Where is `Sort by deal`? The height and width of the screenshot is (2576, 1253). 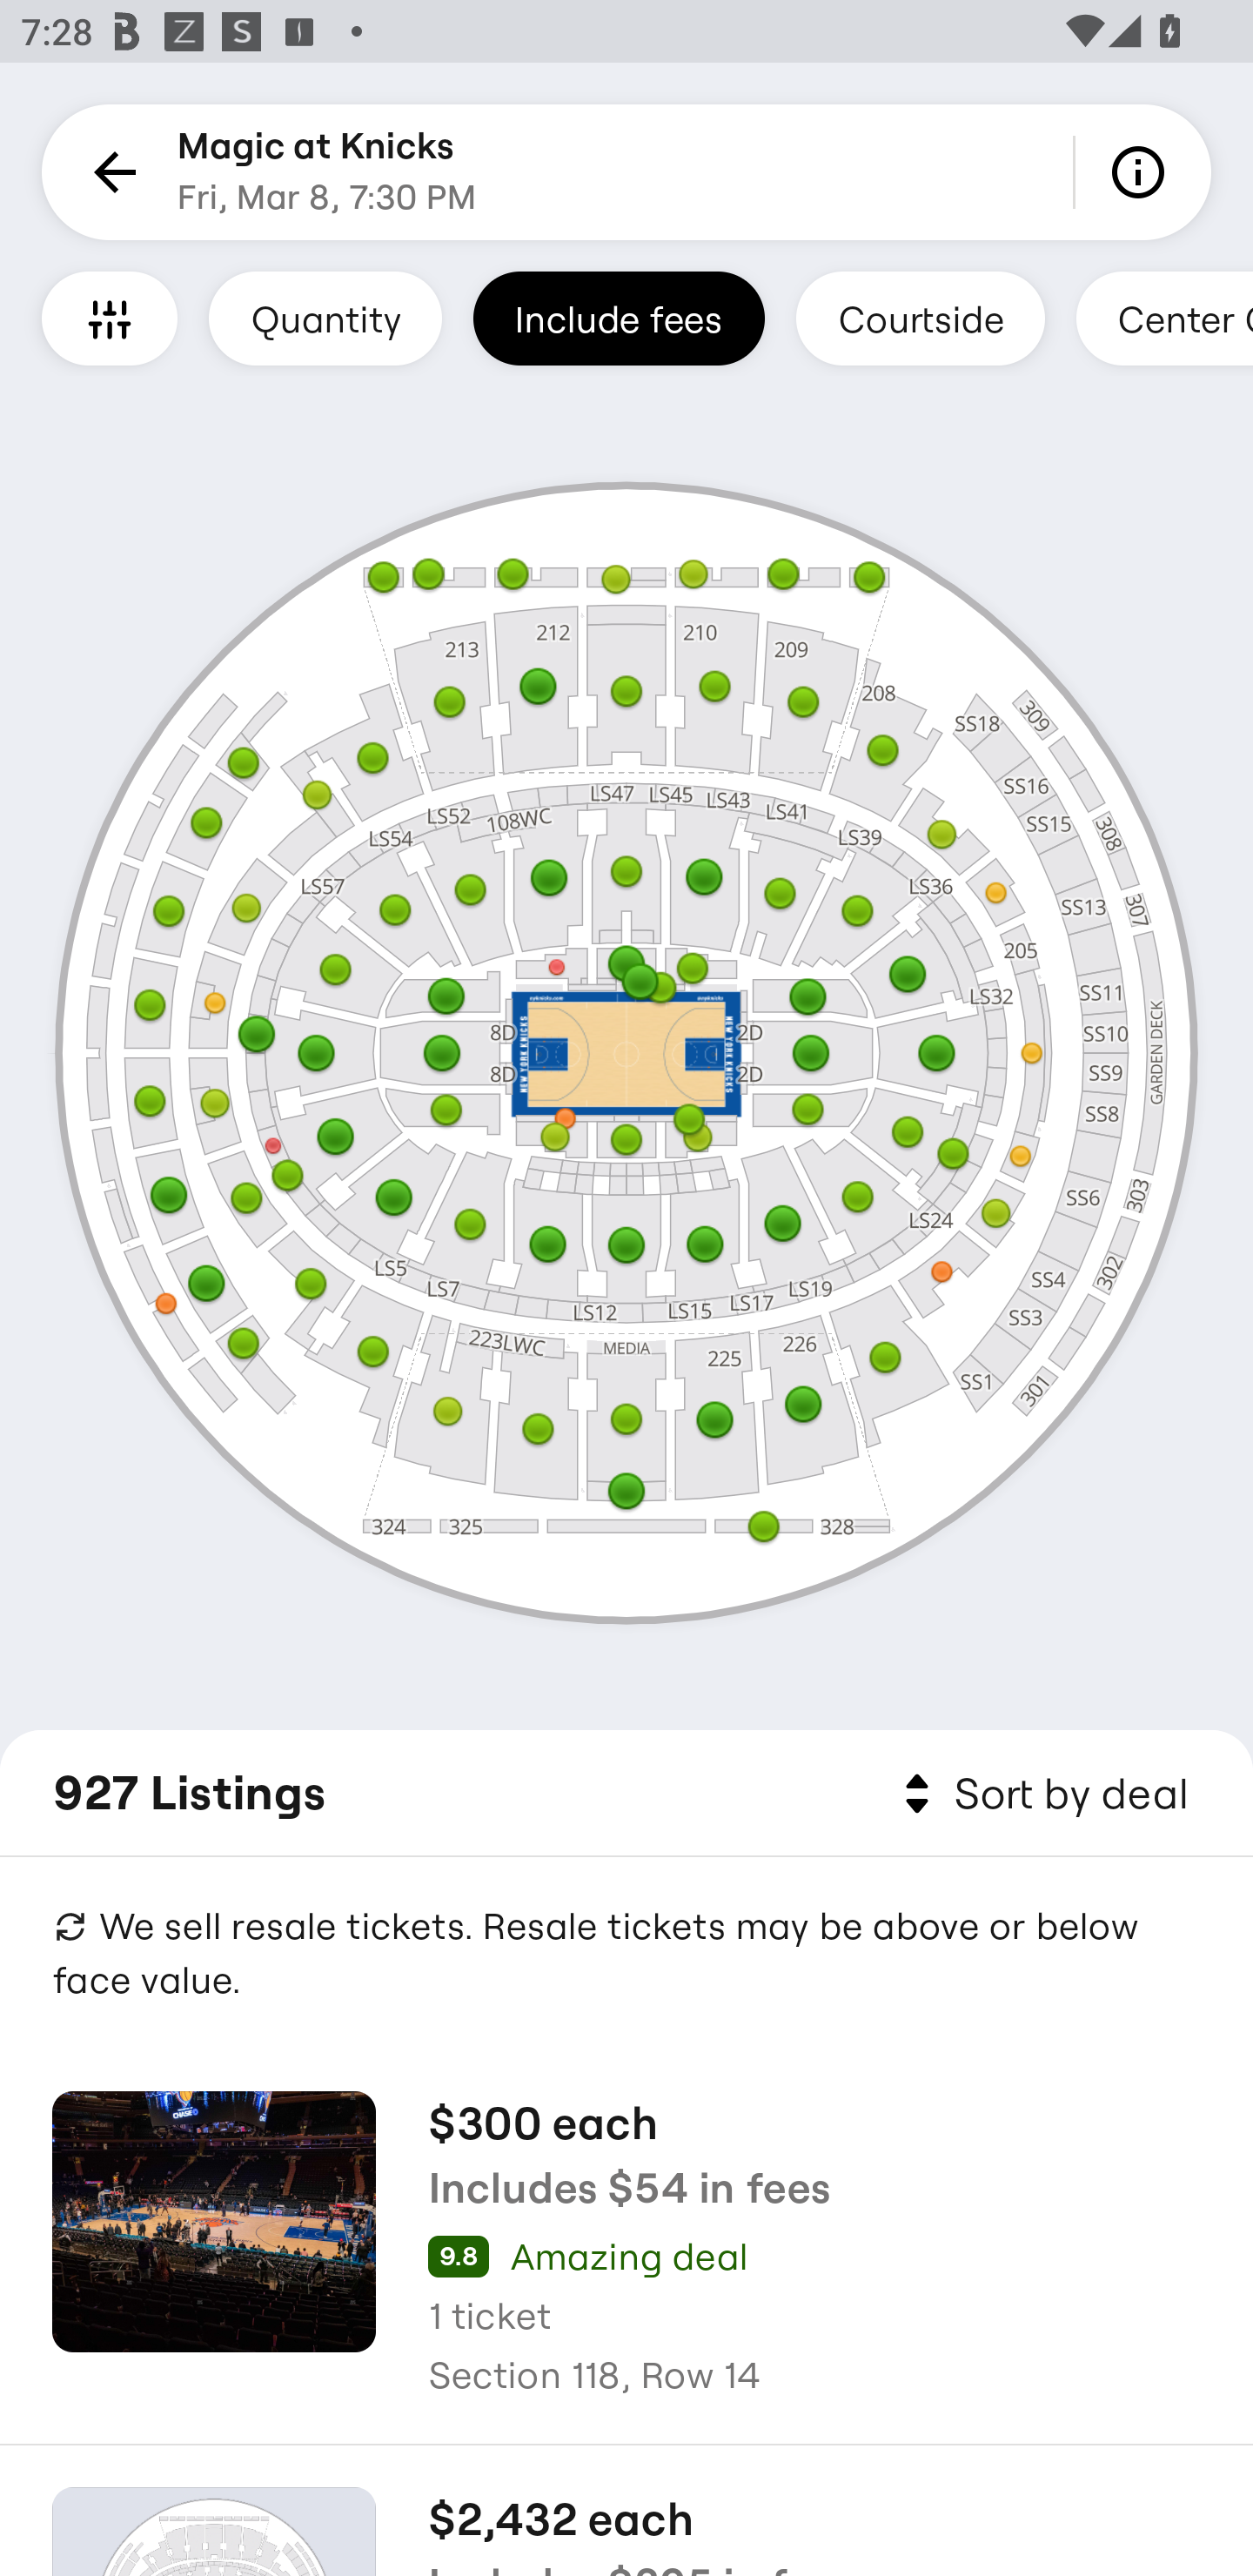
Sort by deal is located at coordinates (1041, 1794).